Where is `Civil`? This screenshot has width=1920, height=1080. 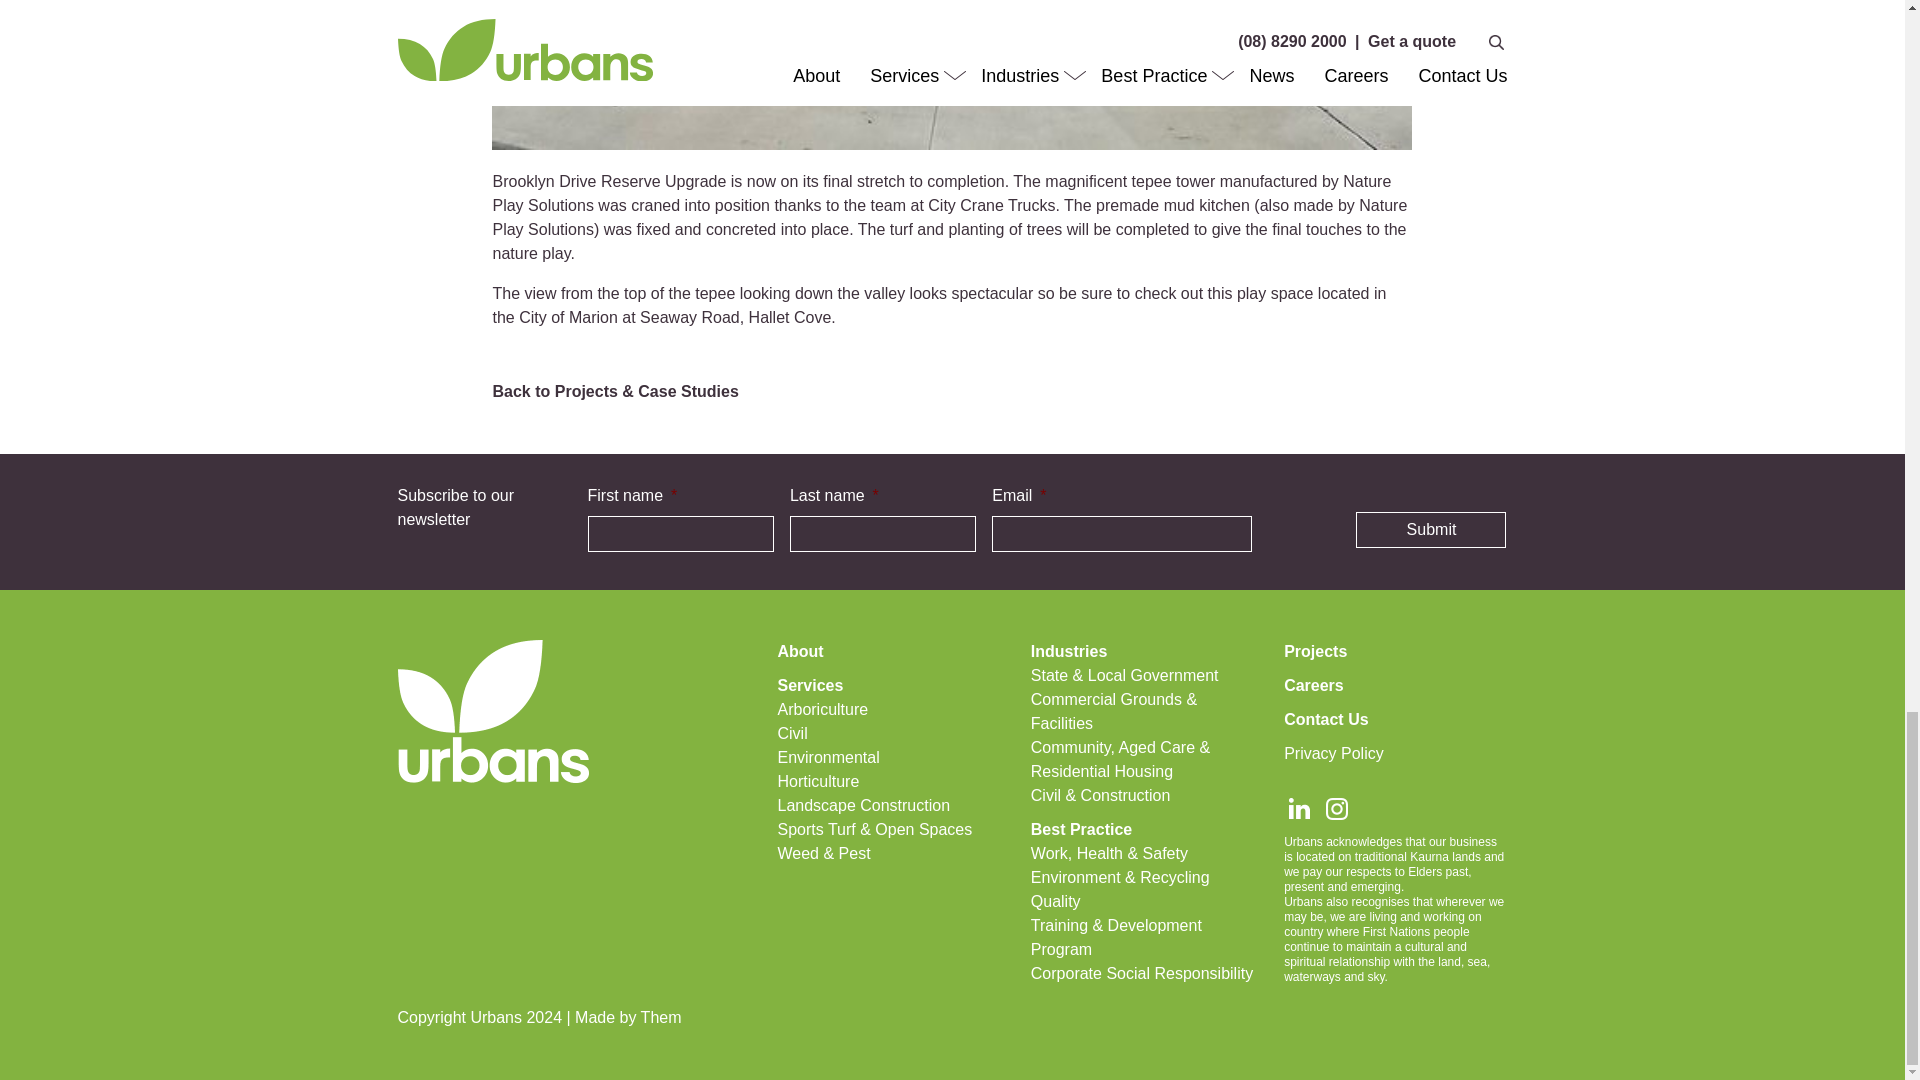
Civil is located at coordinates (792, 732).